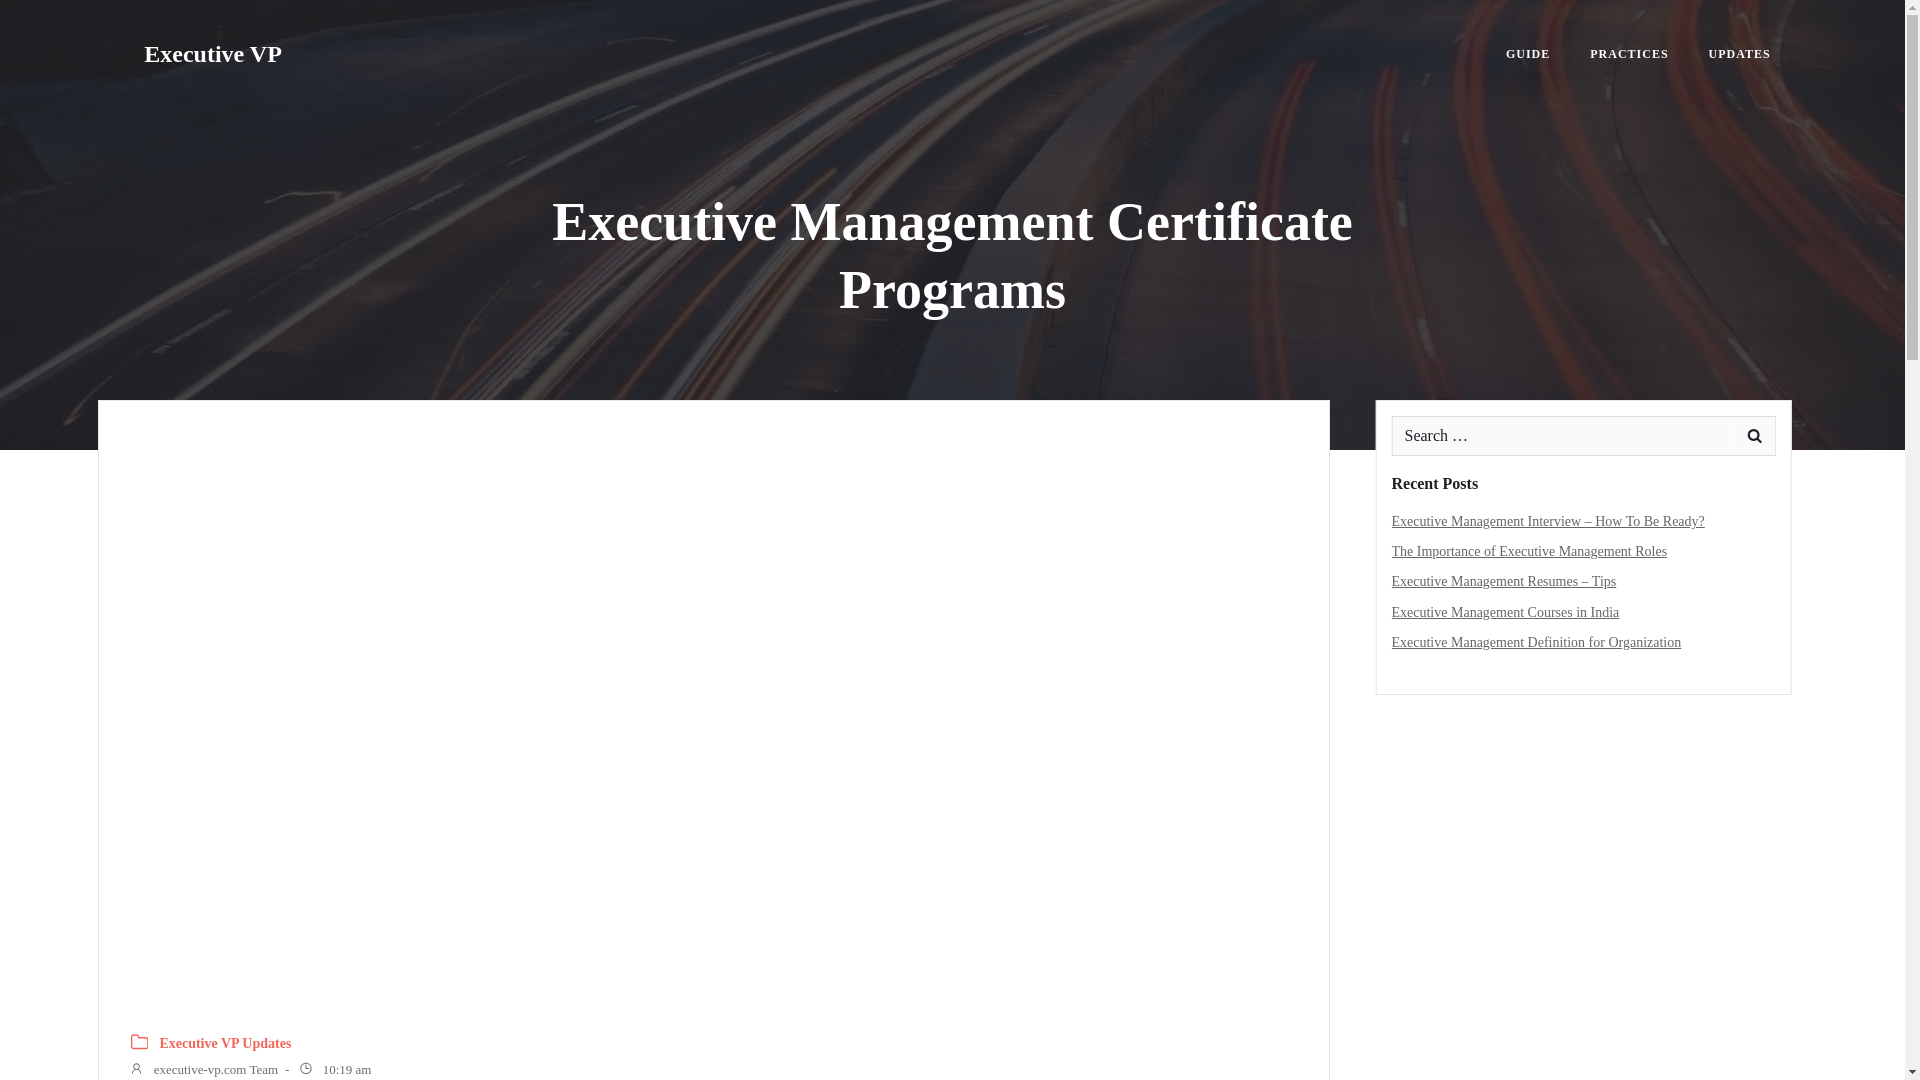  Describe the element at coordinates (1506, 612) in the screenshot. I see `Executive Management Courses in India` at that location.